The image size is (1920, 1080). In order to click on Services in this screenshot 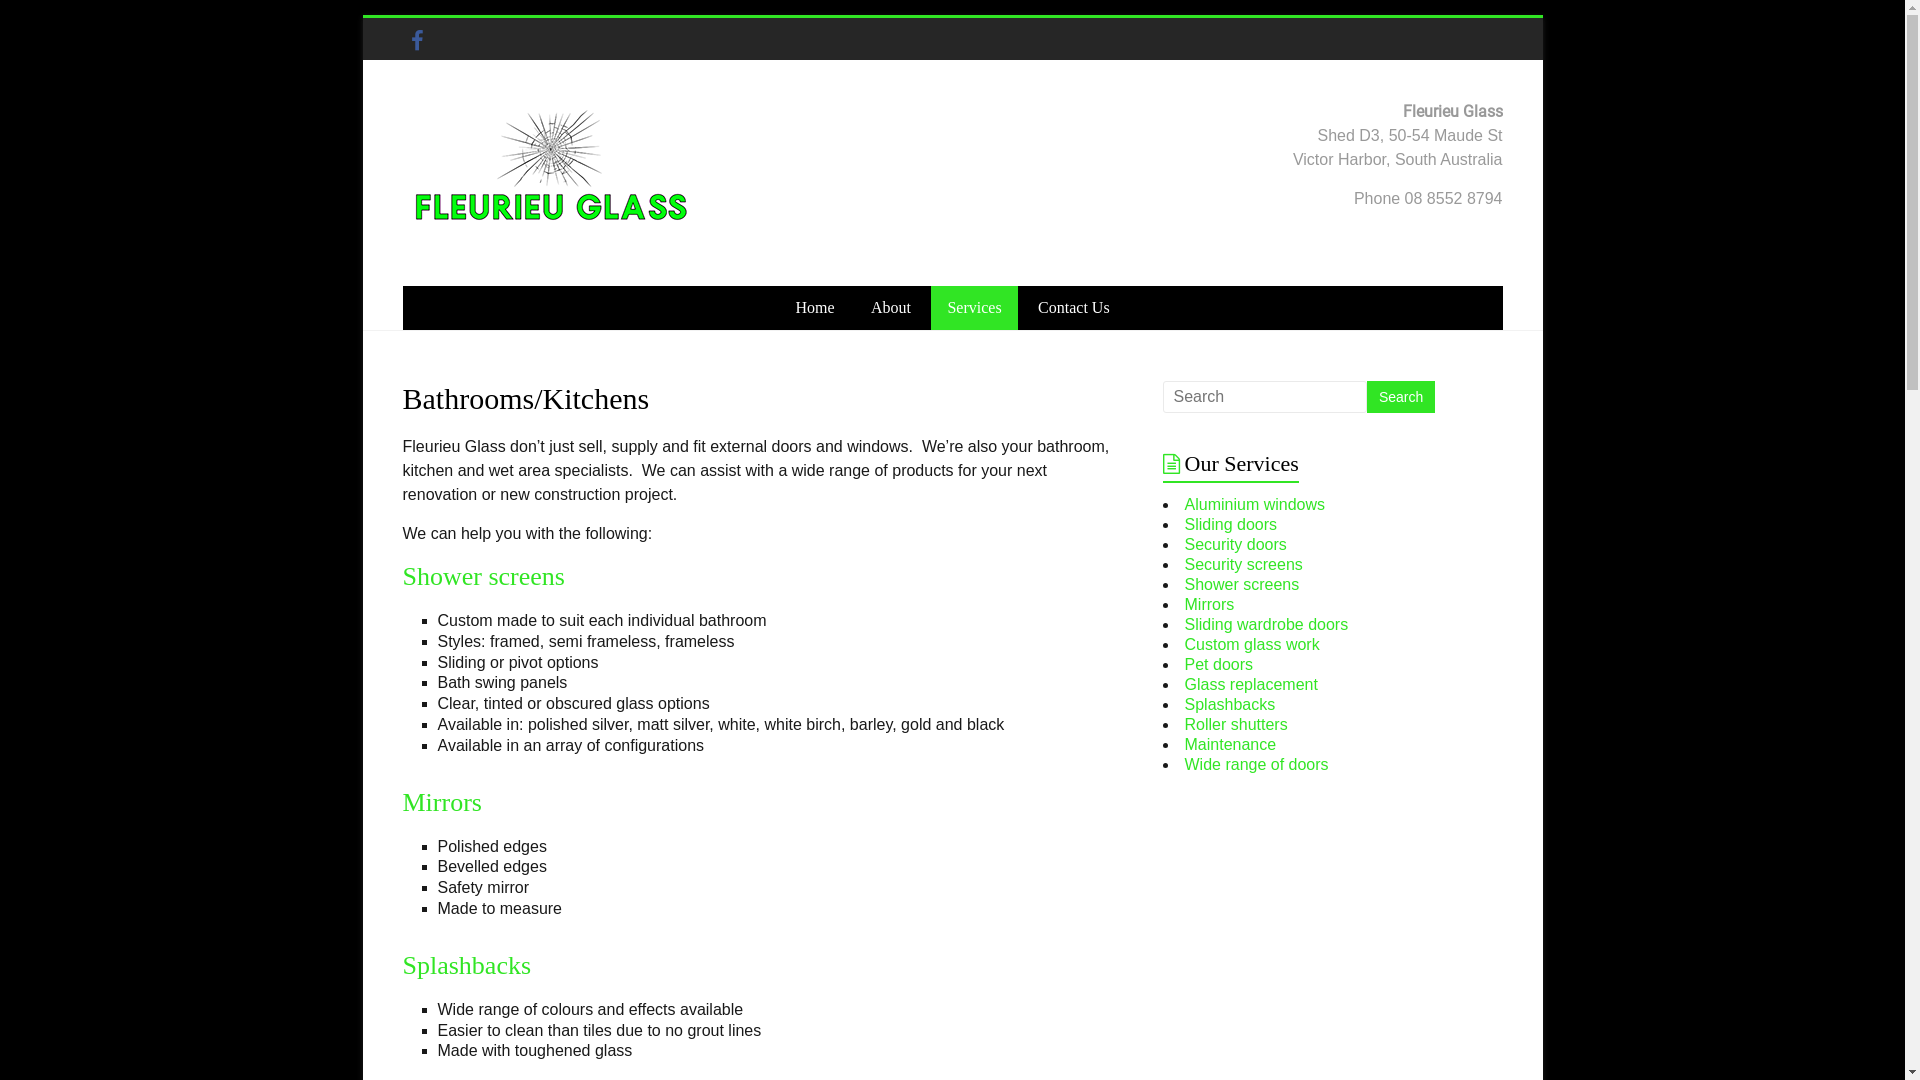, I will do `click(974, 308)`.